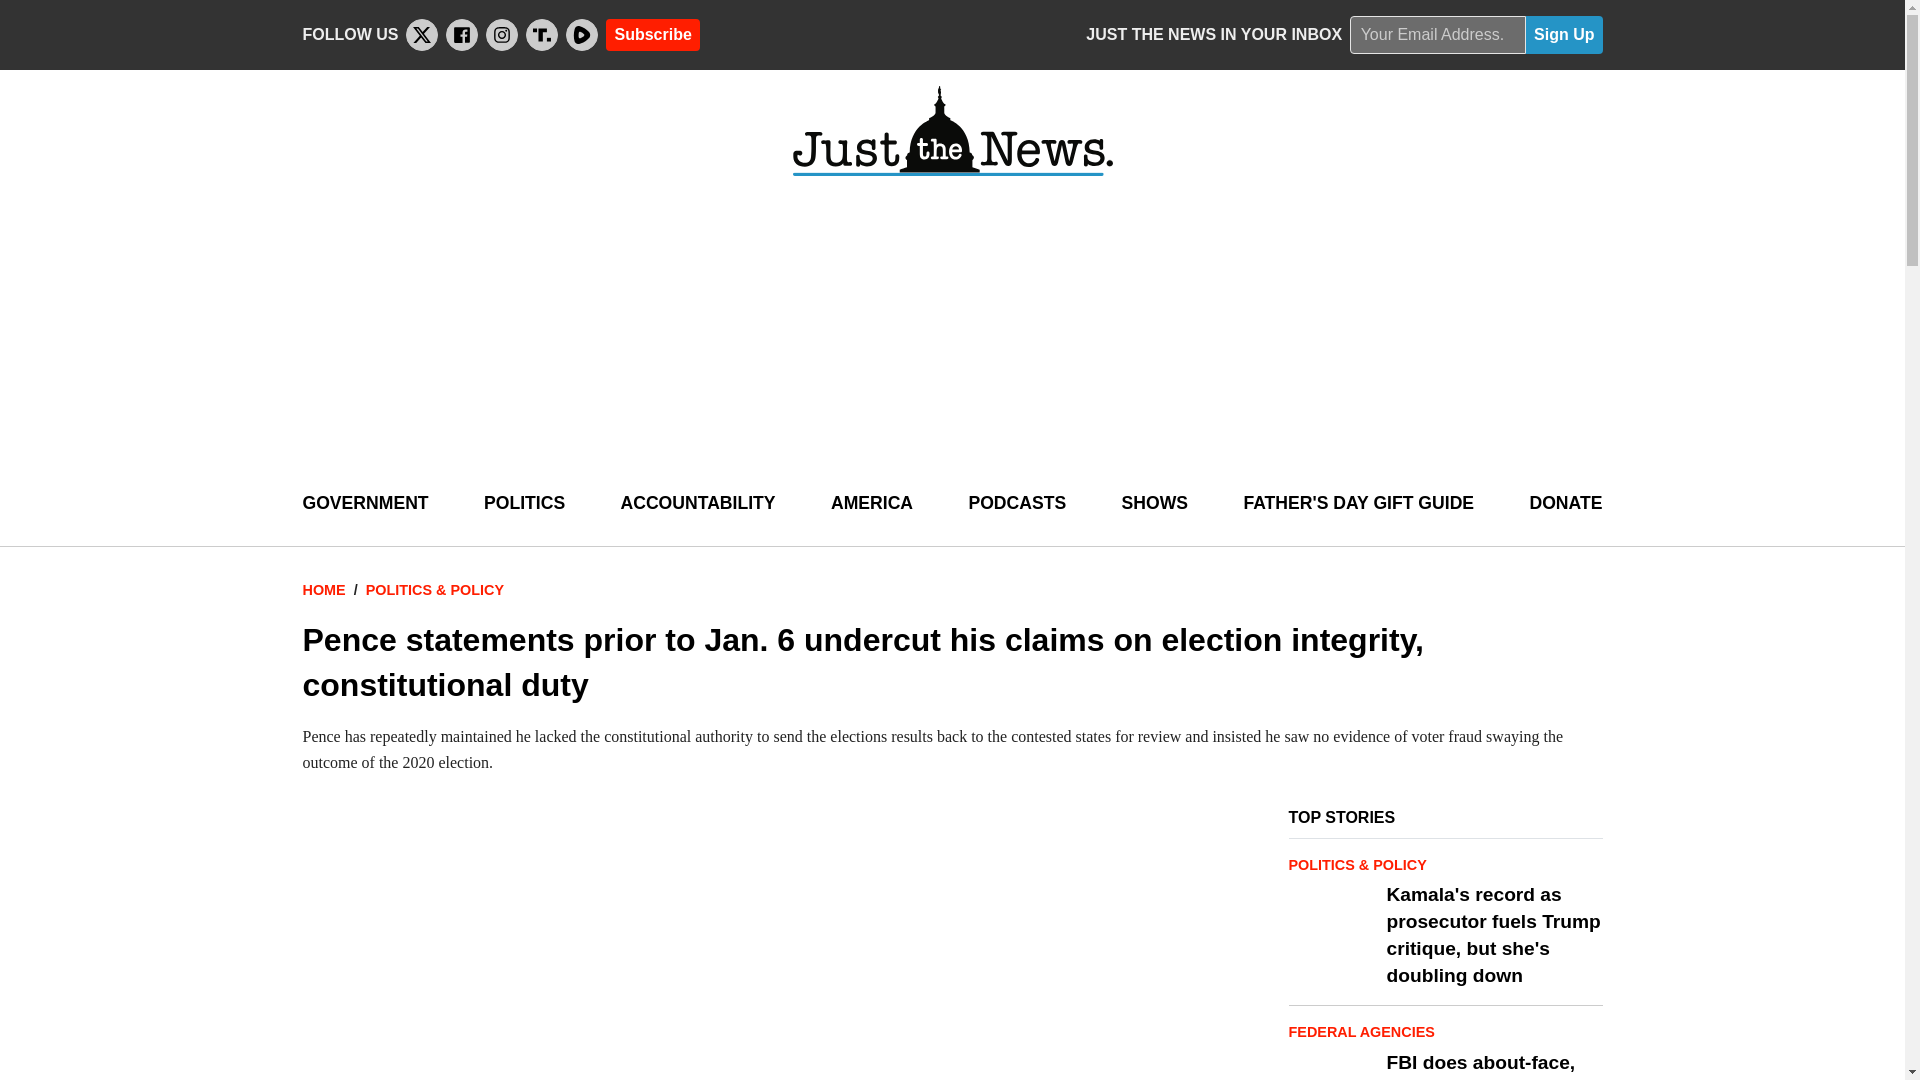 Image resolution: width=1920 pixels, height=1080 pixels. What do you see at coordinates (872, 504) in the screenshot?
I see `AMERICA` at bounding box center [872, 504].